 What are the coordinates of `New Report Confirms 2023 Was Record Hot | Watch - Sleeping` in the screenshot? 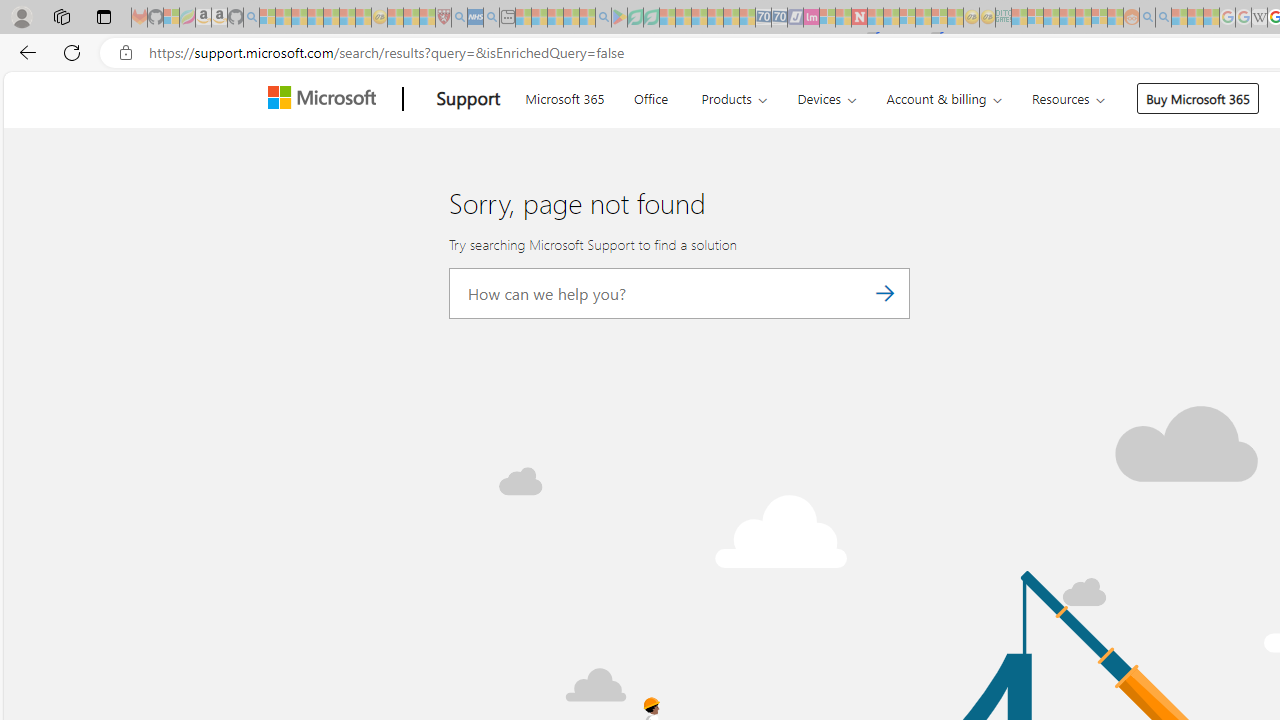 It's located at (331, 18).